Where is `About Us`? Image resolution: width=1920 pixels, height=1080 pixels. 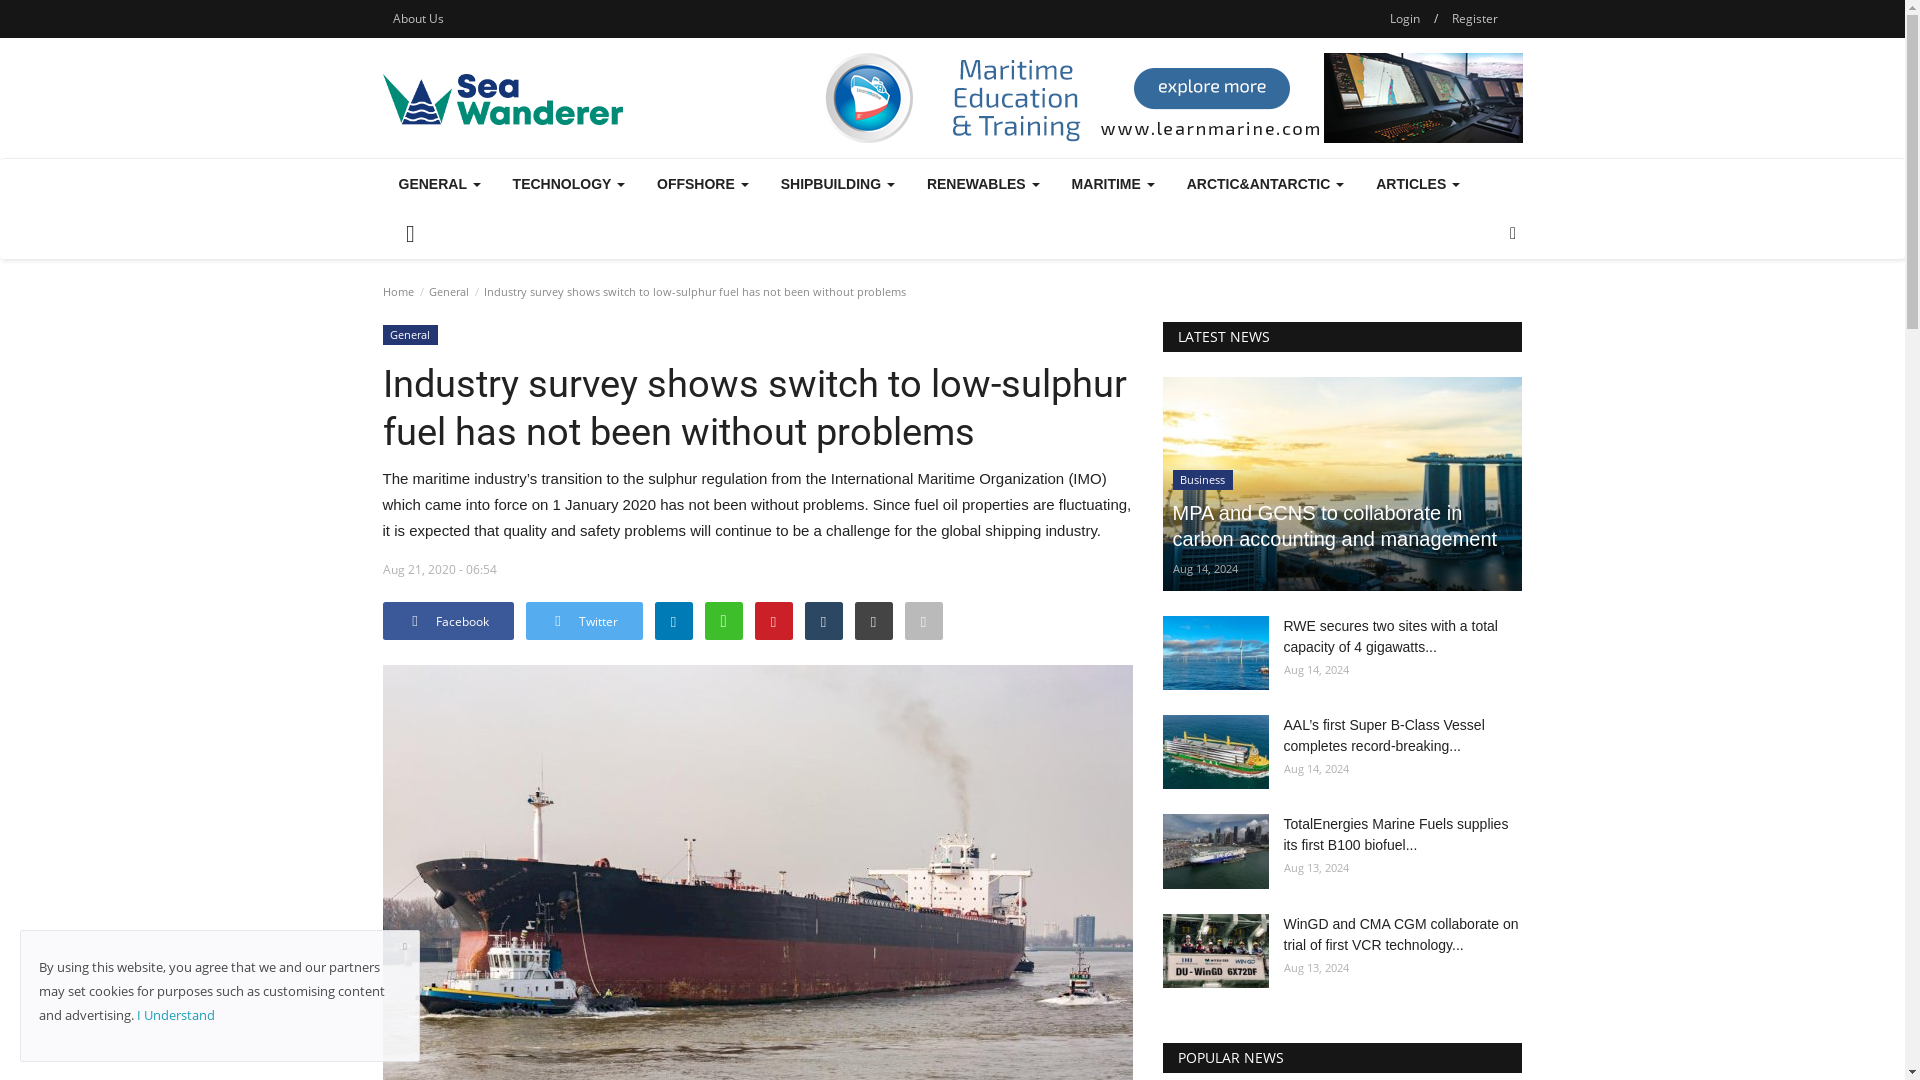 About Us is located at coordinates (418, 18).